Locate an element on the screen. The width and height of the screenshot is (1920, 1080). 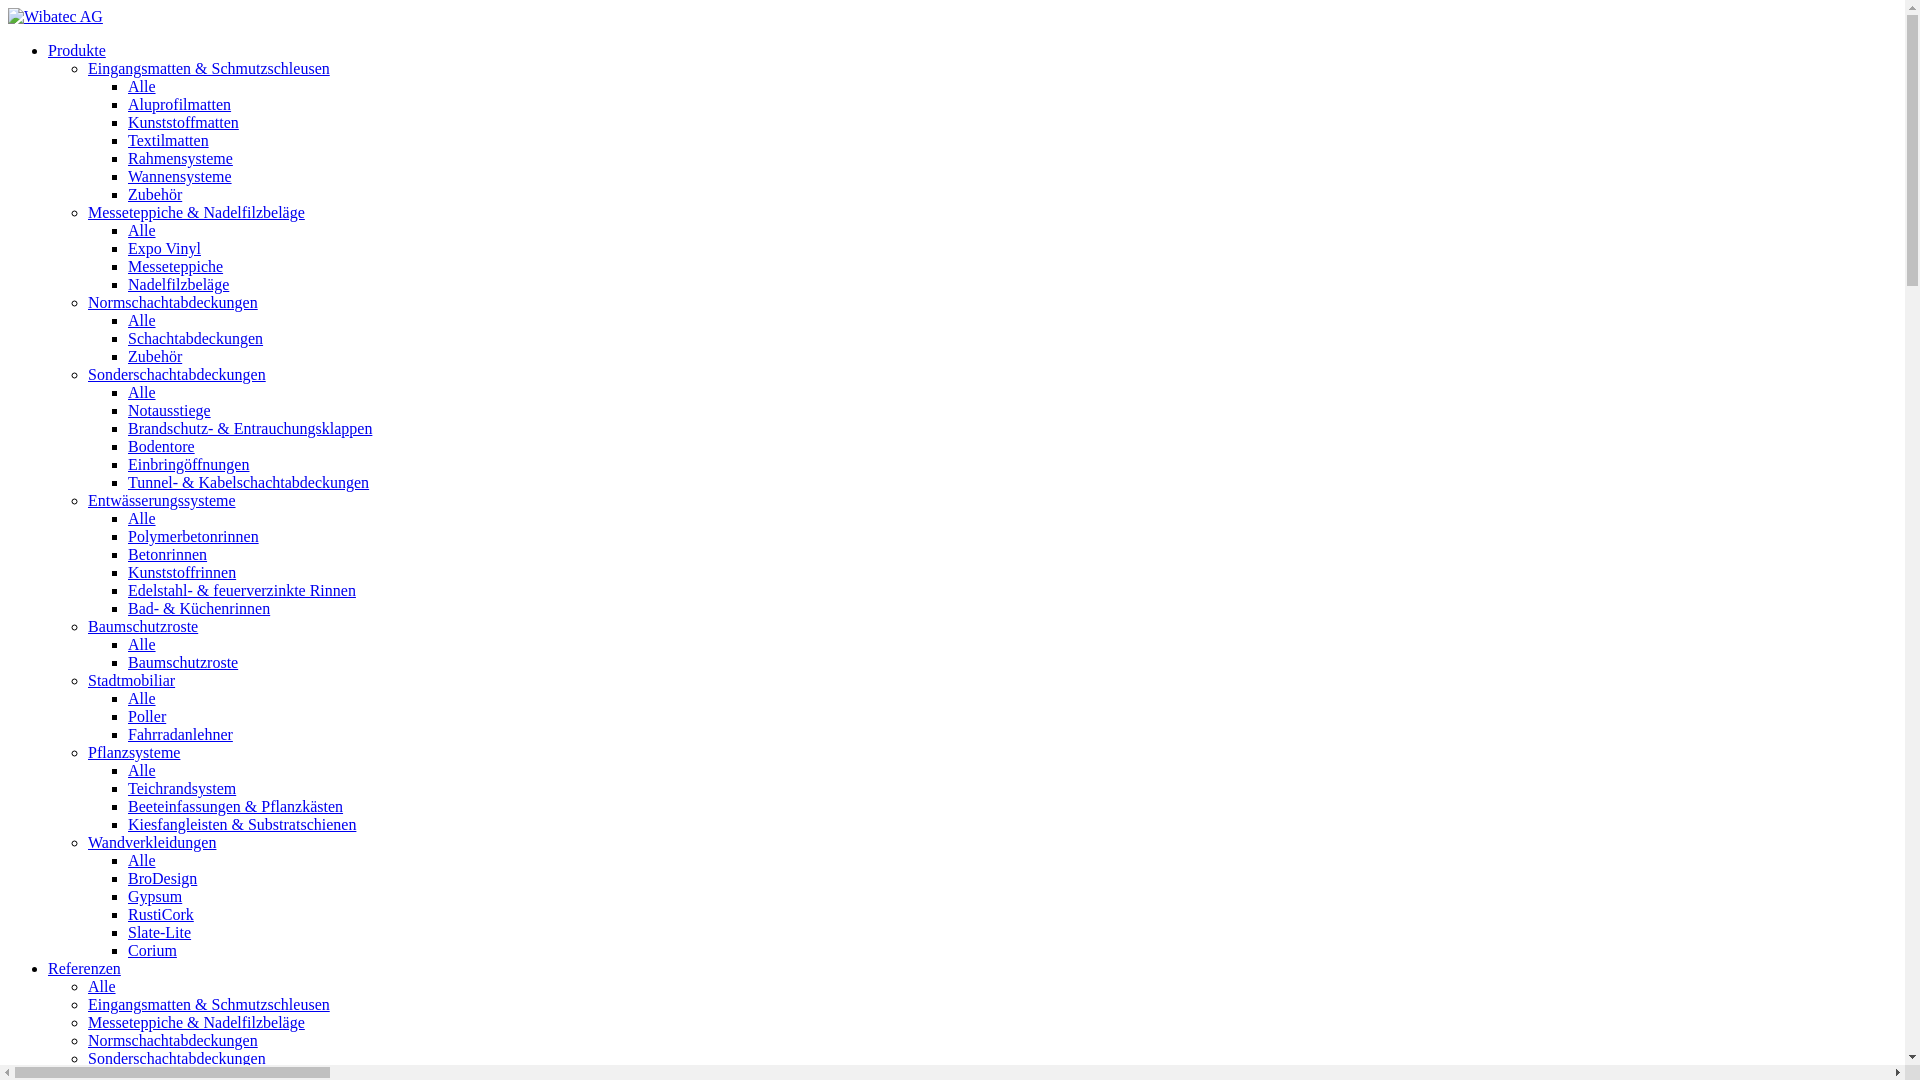
Messeteppiche is located at coordinates (176, 266).